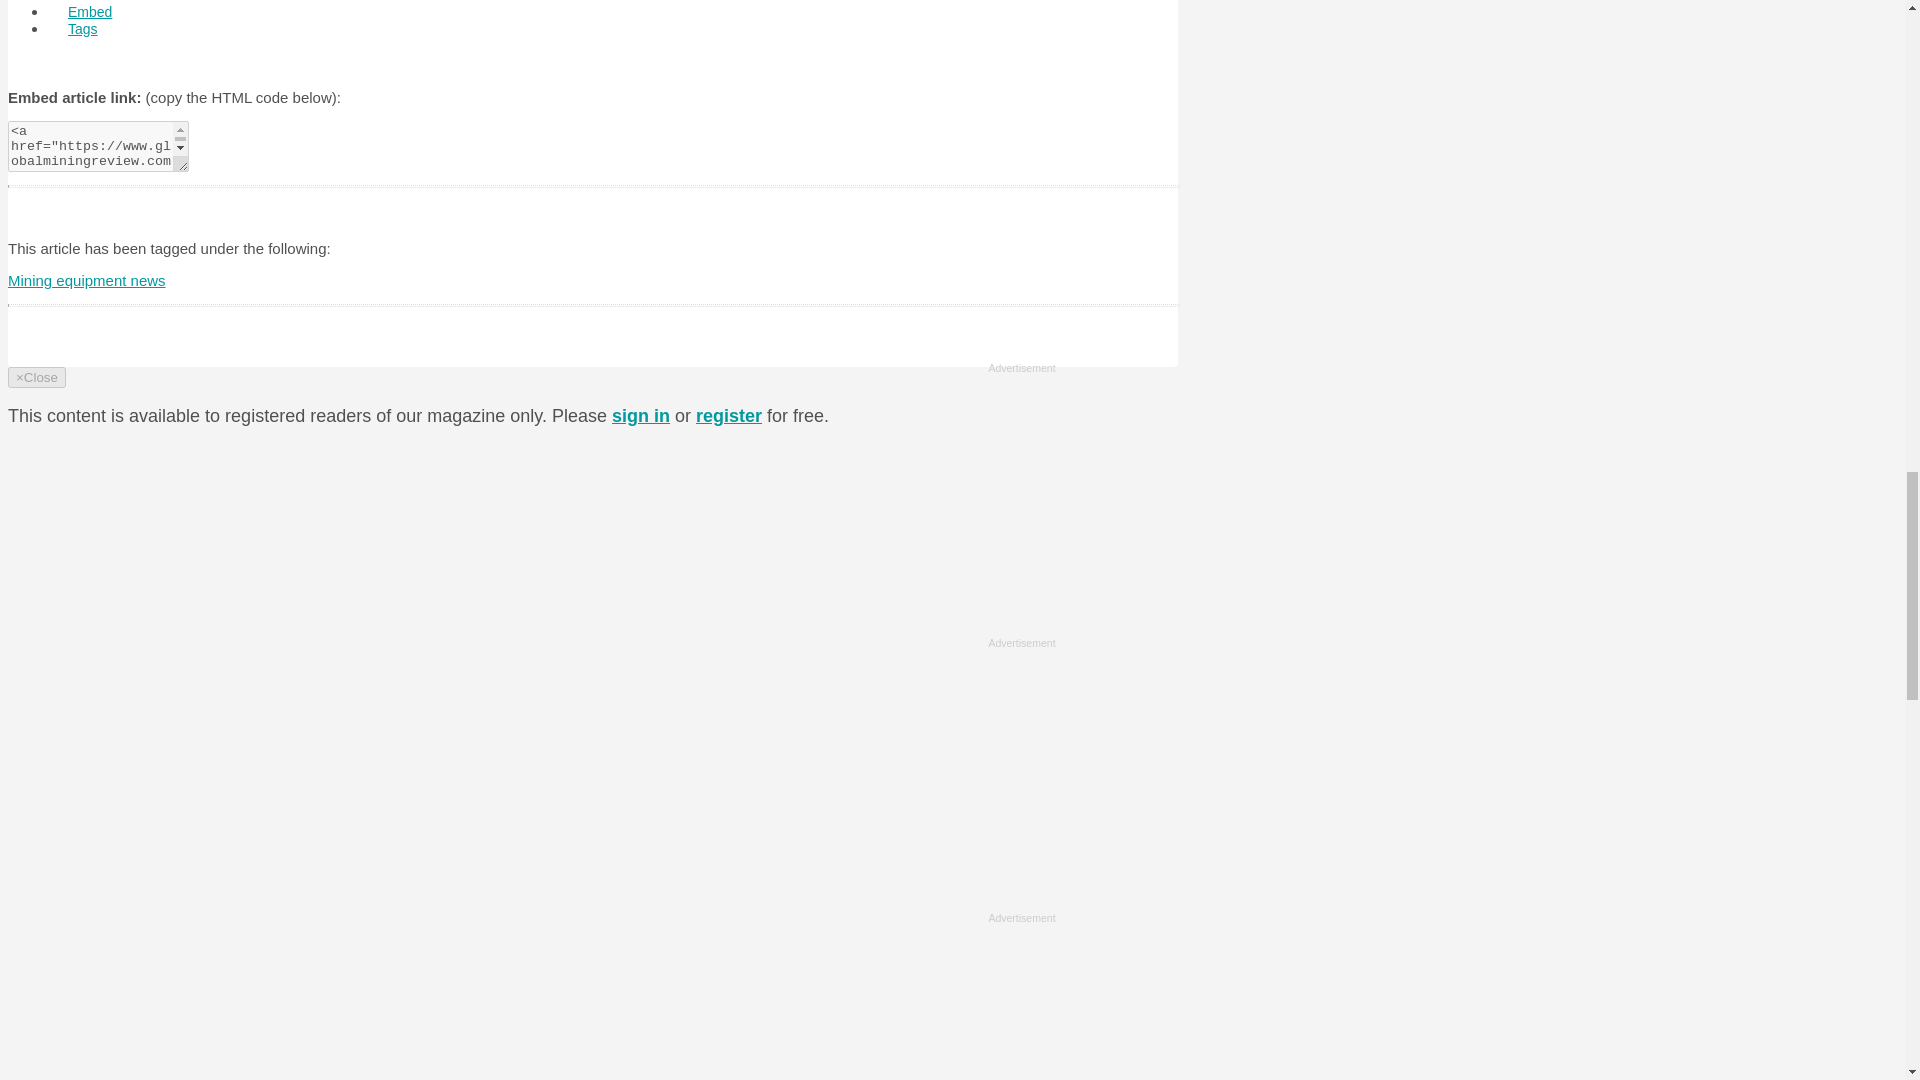 This screenshot has height=1080, width=1920. Describe the element at coordinates (90, 15) in the screenshot. I see `Embed` at that location.